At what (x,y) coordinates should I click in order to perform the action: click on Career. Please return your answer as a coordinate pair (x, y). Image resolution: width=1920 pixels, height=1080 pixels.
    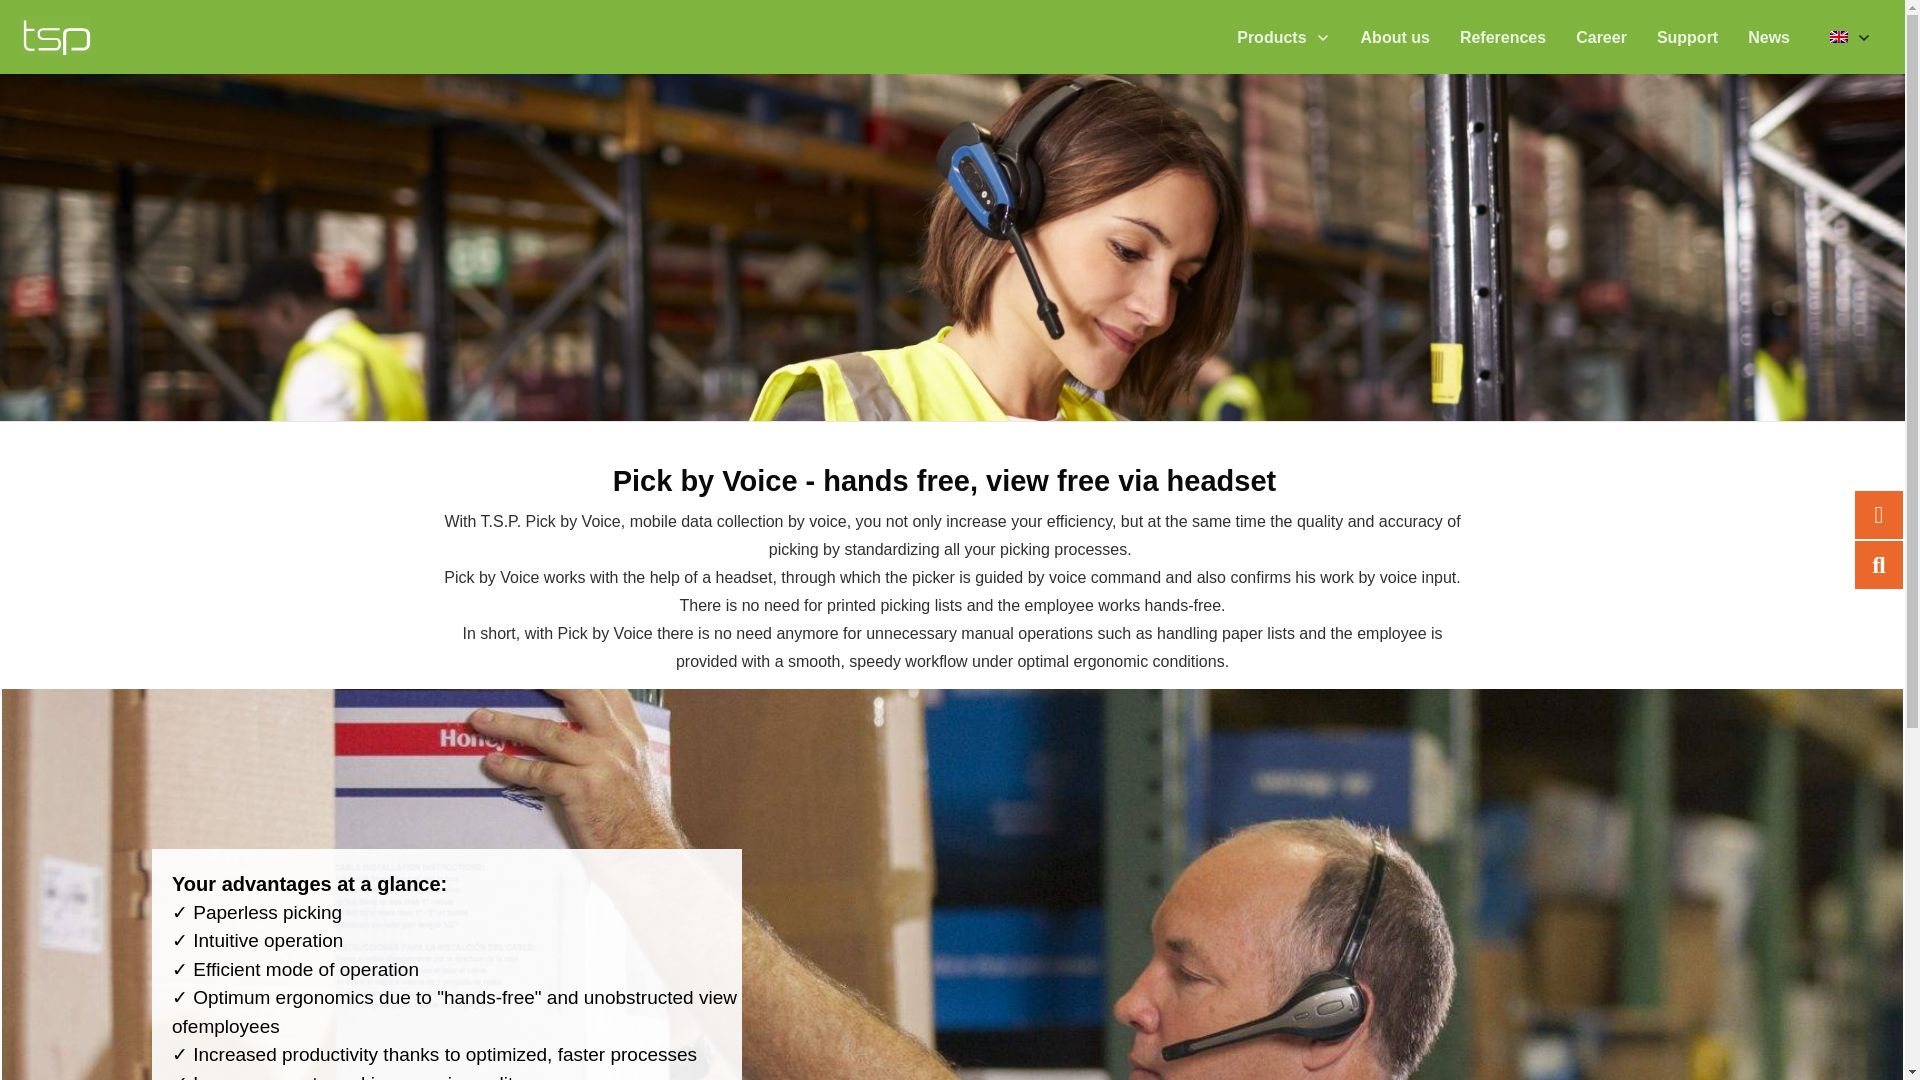
    Looking at the image, I should click on (1601, 38).